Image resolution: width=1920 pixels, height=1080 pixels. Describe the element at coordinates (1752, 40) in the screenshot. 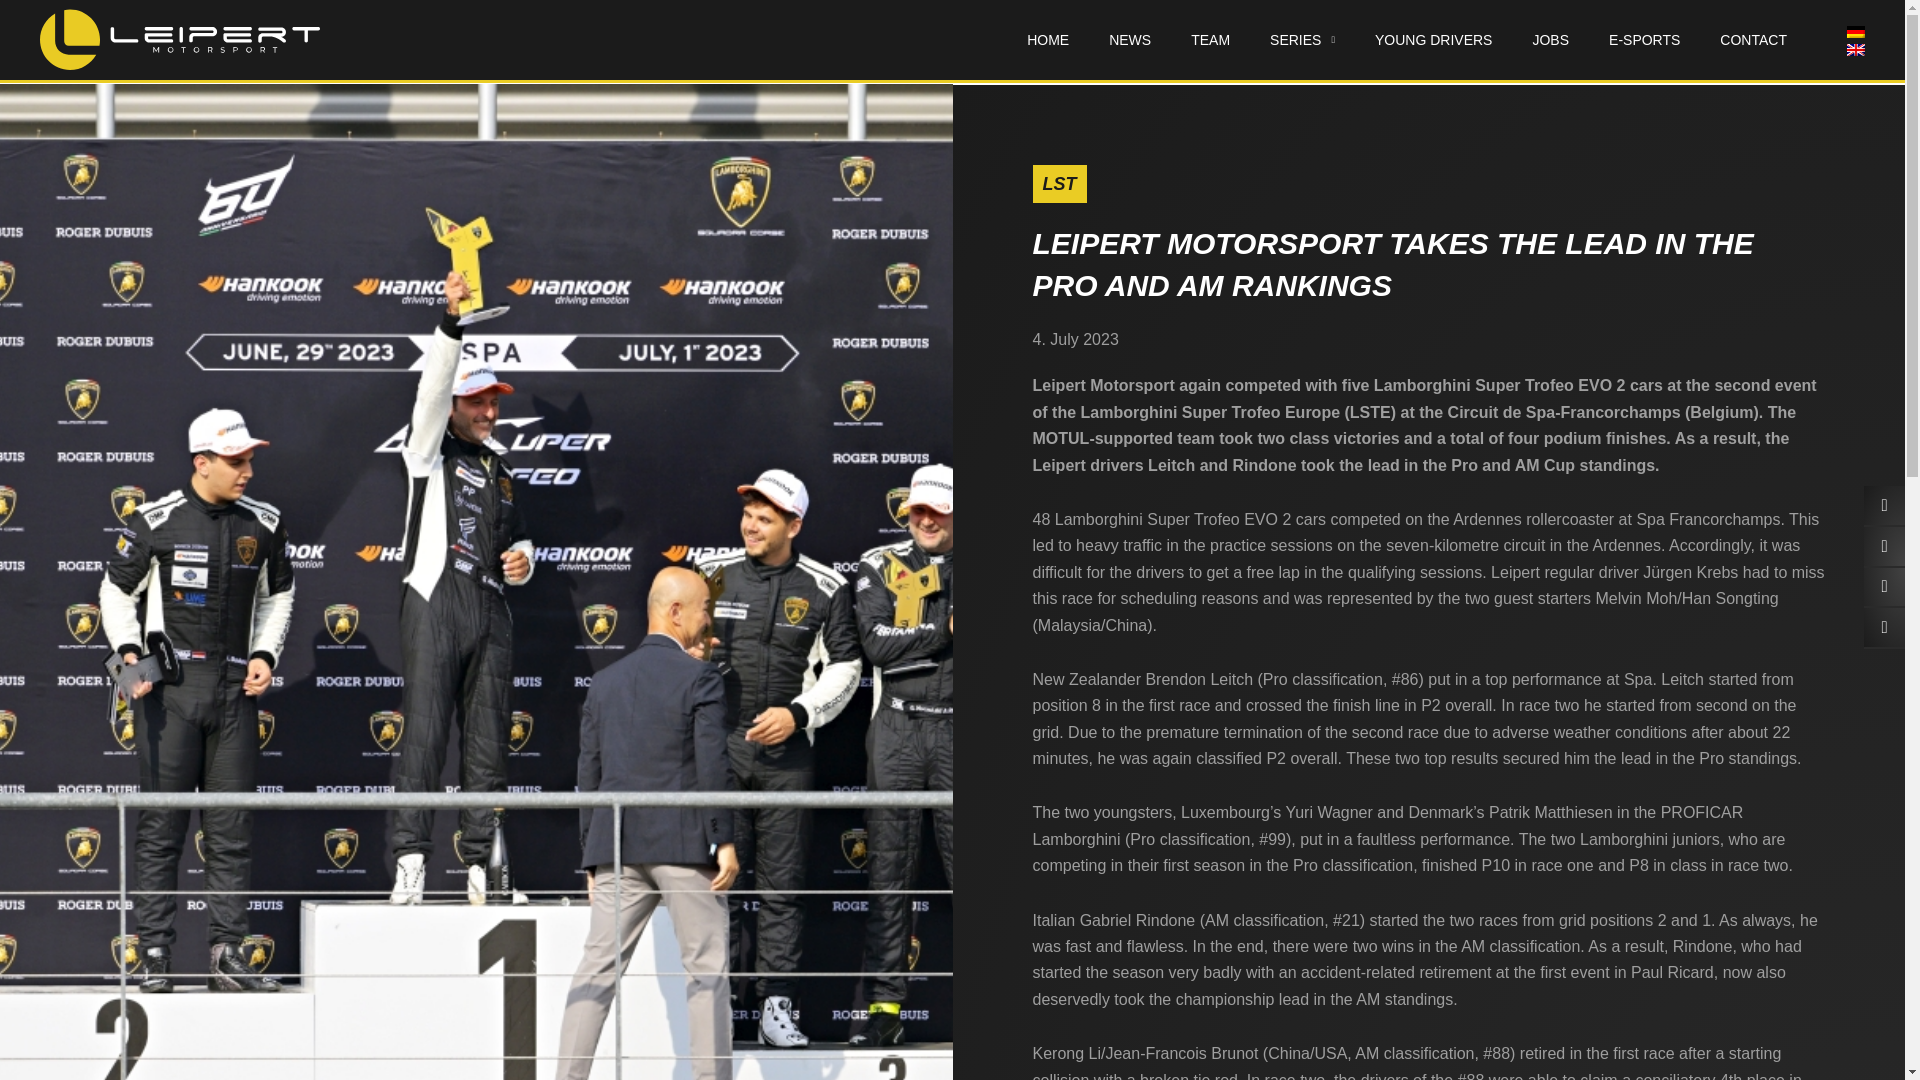

I see `CONTACT` at that location.